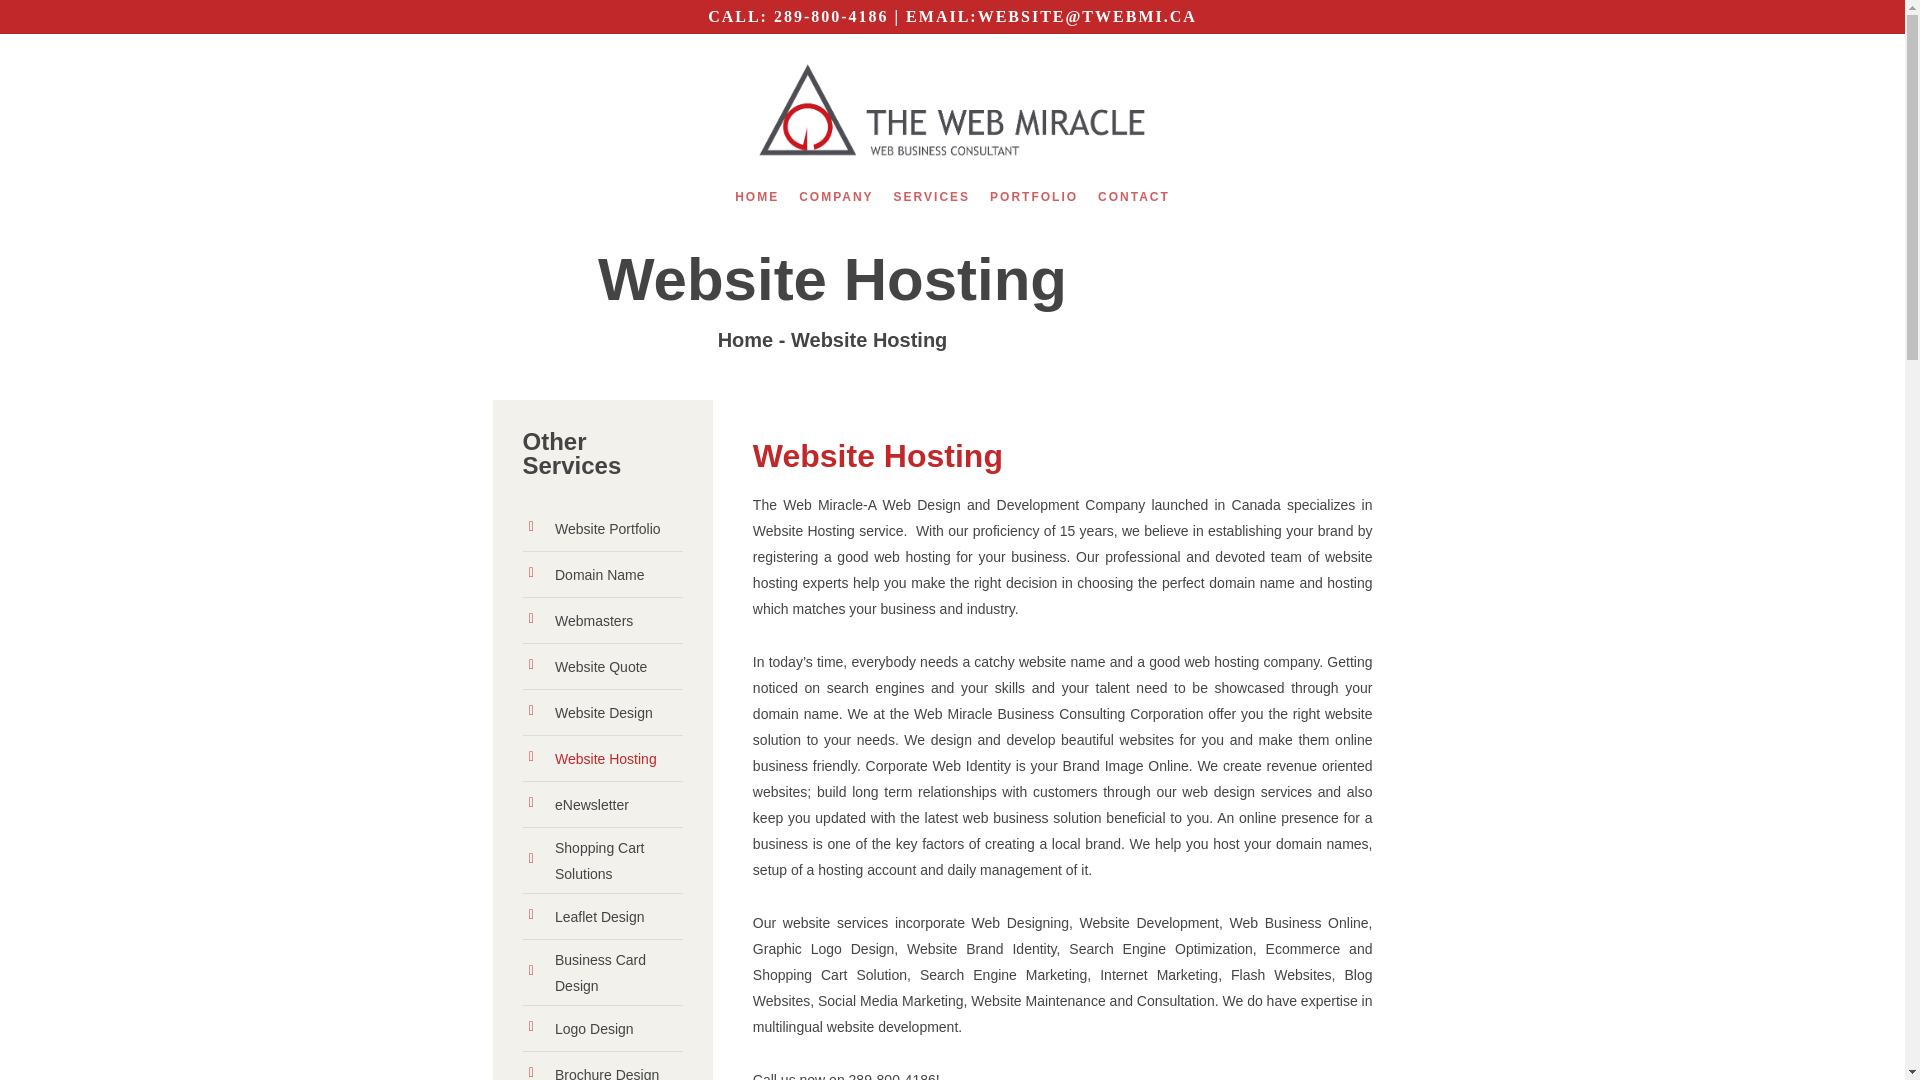  What do you see at coordinates (757, 206) in the screenshot?
I see `HOME` at bounding box center [757, 206].